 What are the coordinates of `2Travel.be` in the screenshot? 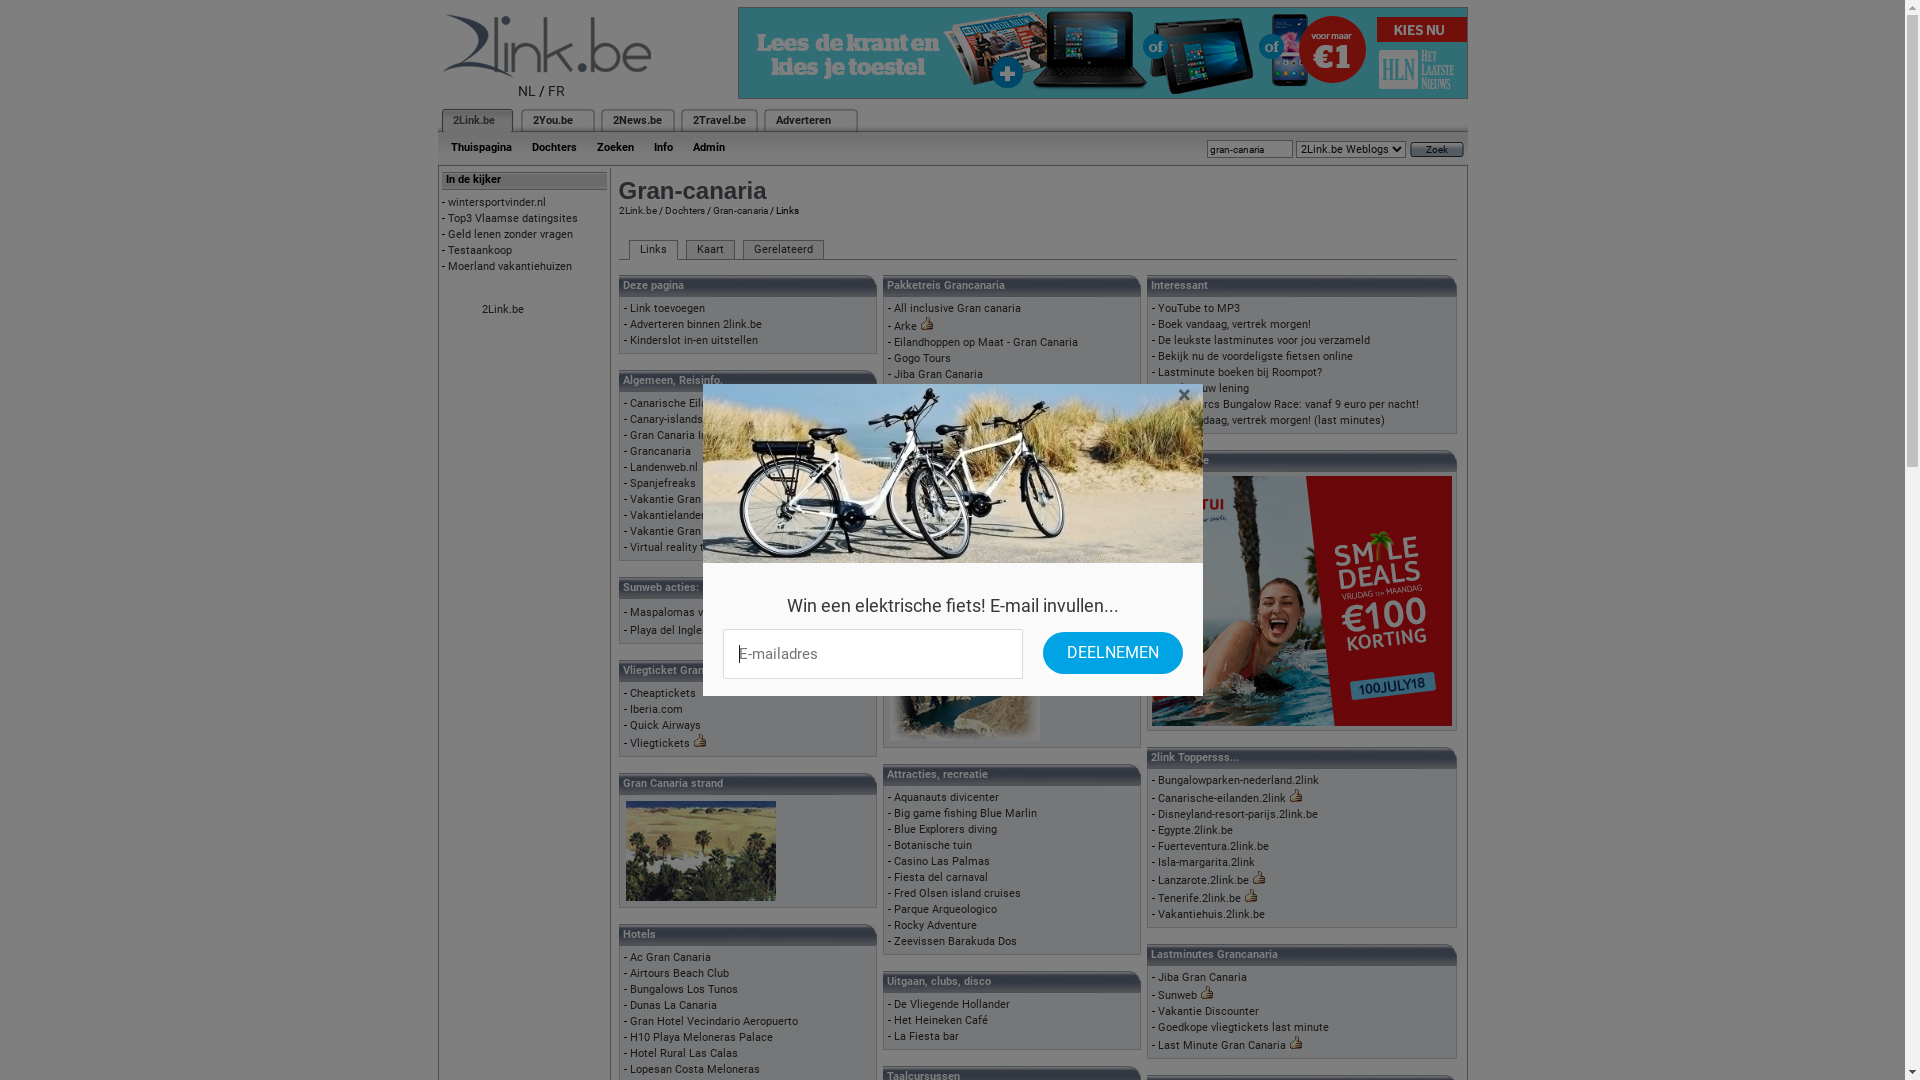 It's located at (718, 120).